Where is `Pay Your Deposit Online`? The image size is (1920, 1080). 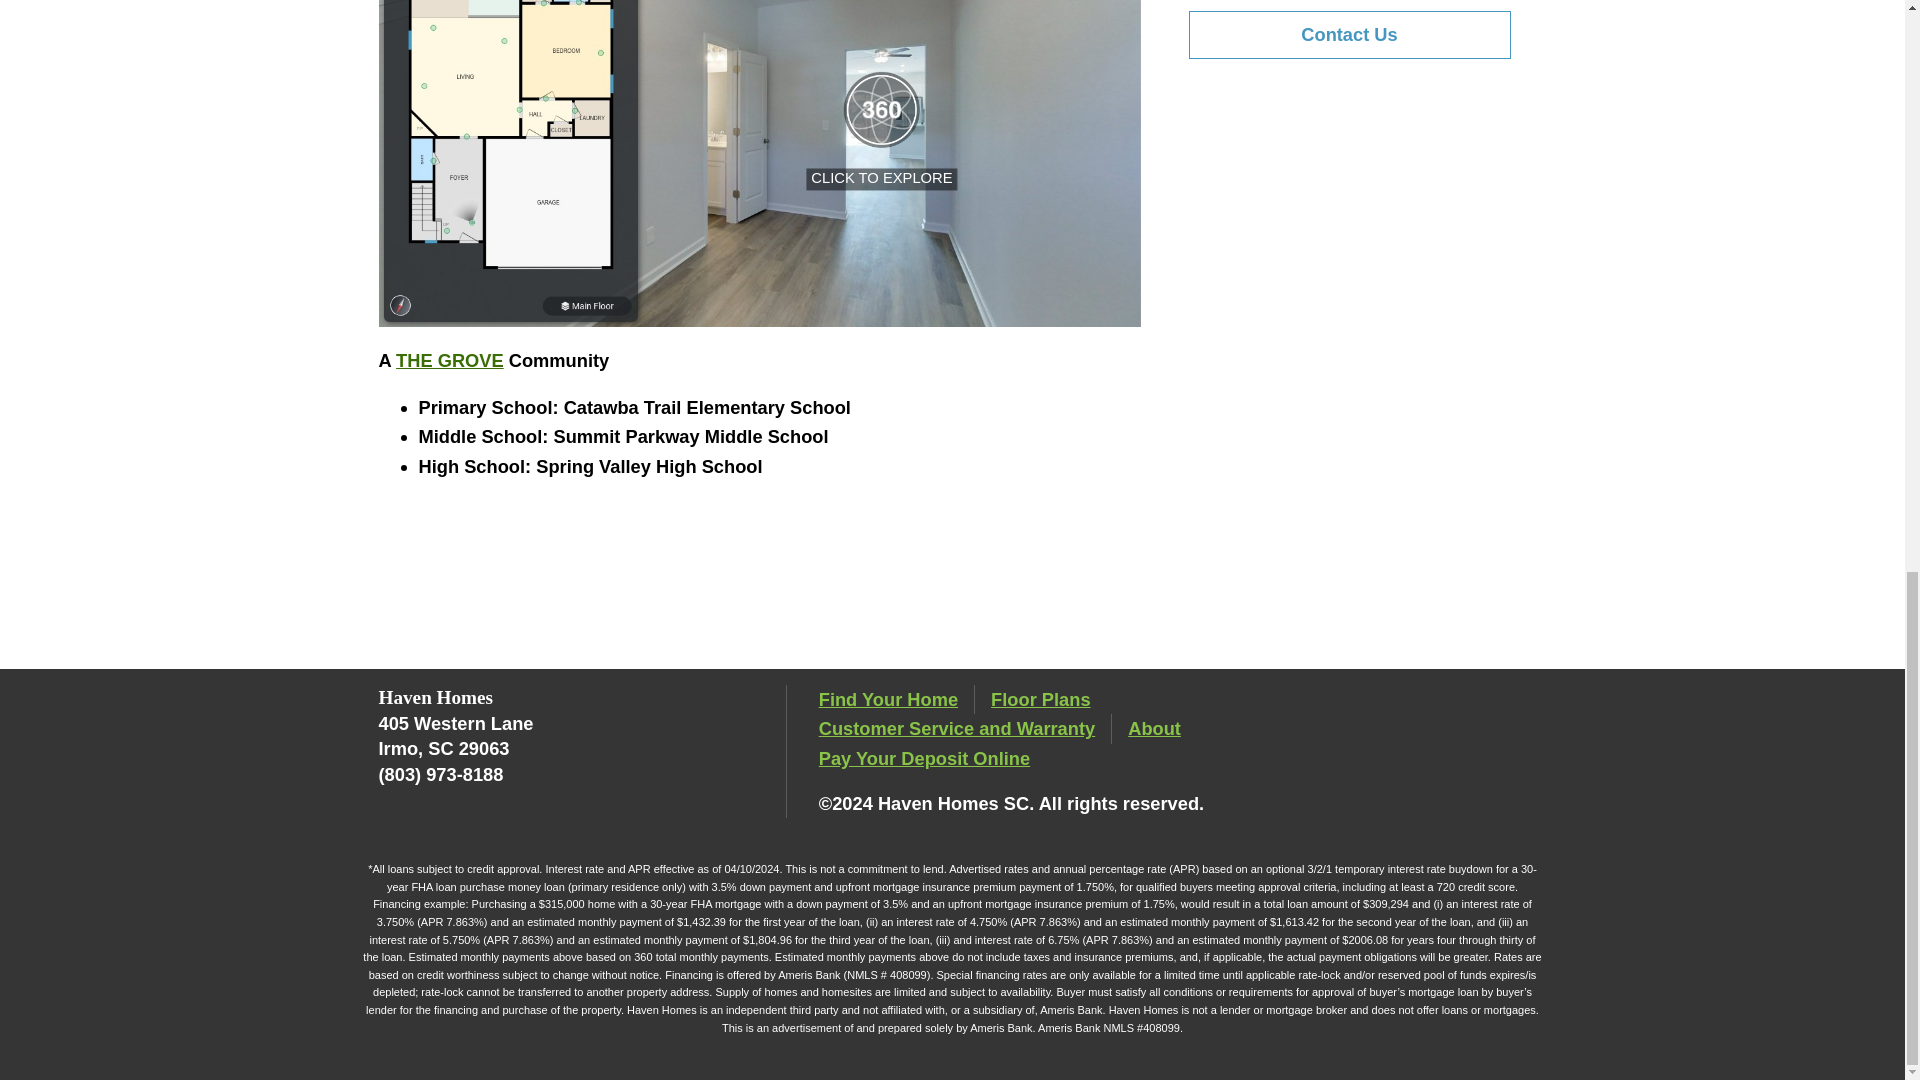
Pay Your Deposit Online is located at coordinates (924, 758).